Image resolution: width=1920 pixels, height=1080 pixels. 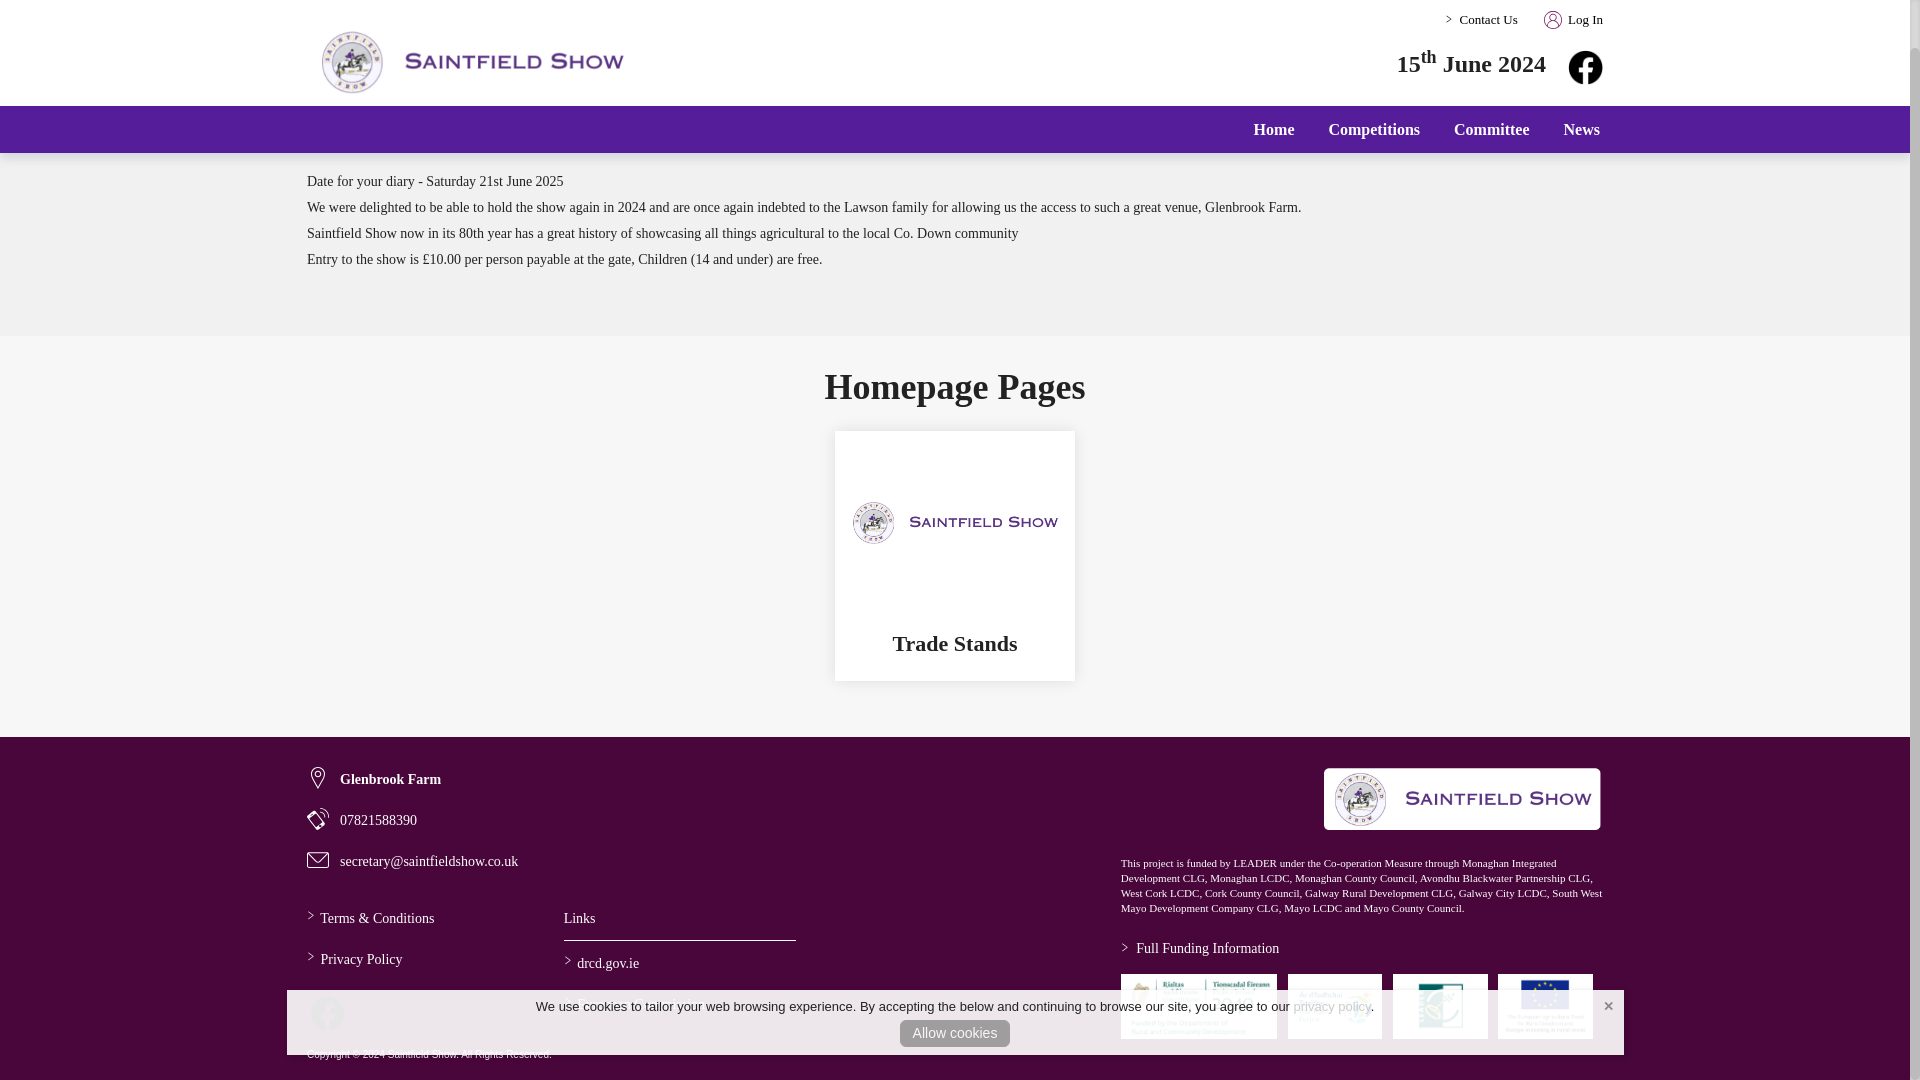 What do you see at coordinates (1462, 798) in the screenshot?
I see `link to homepage` at bounding box center [1462, 798].